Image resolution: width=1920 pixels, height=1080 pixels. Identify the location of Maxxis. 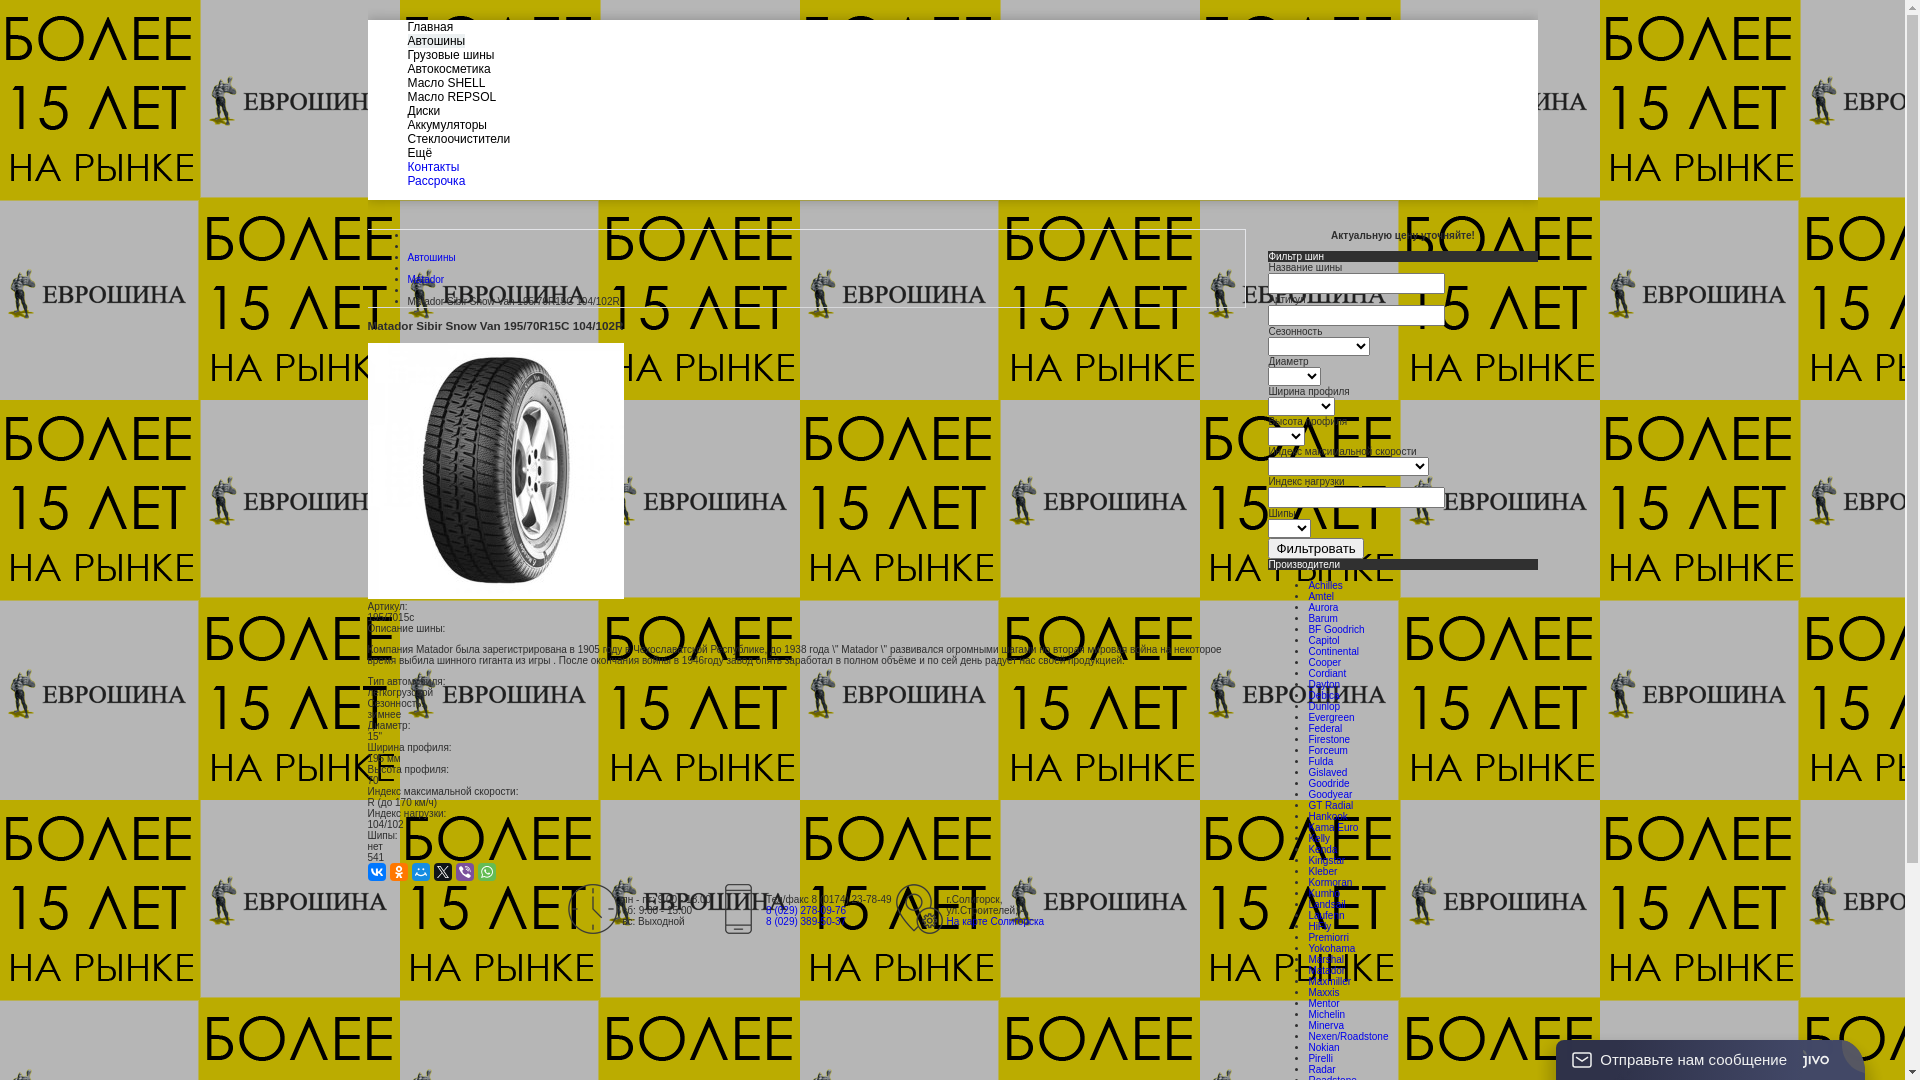
(1324, 992).